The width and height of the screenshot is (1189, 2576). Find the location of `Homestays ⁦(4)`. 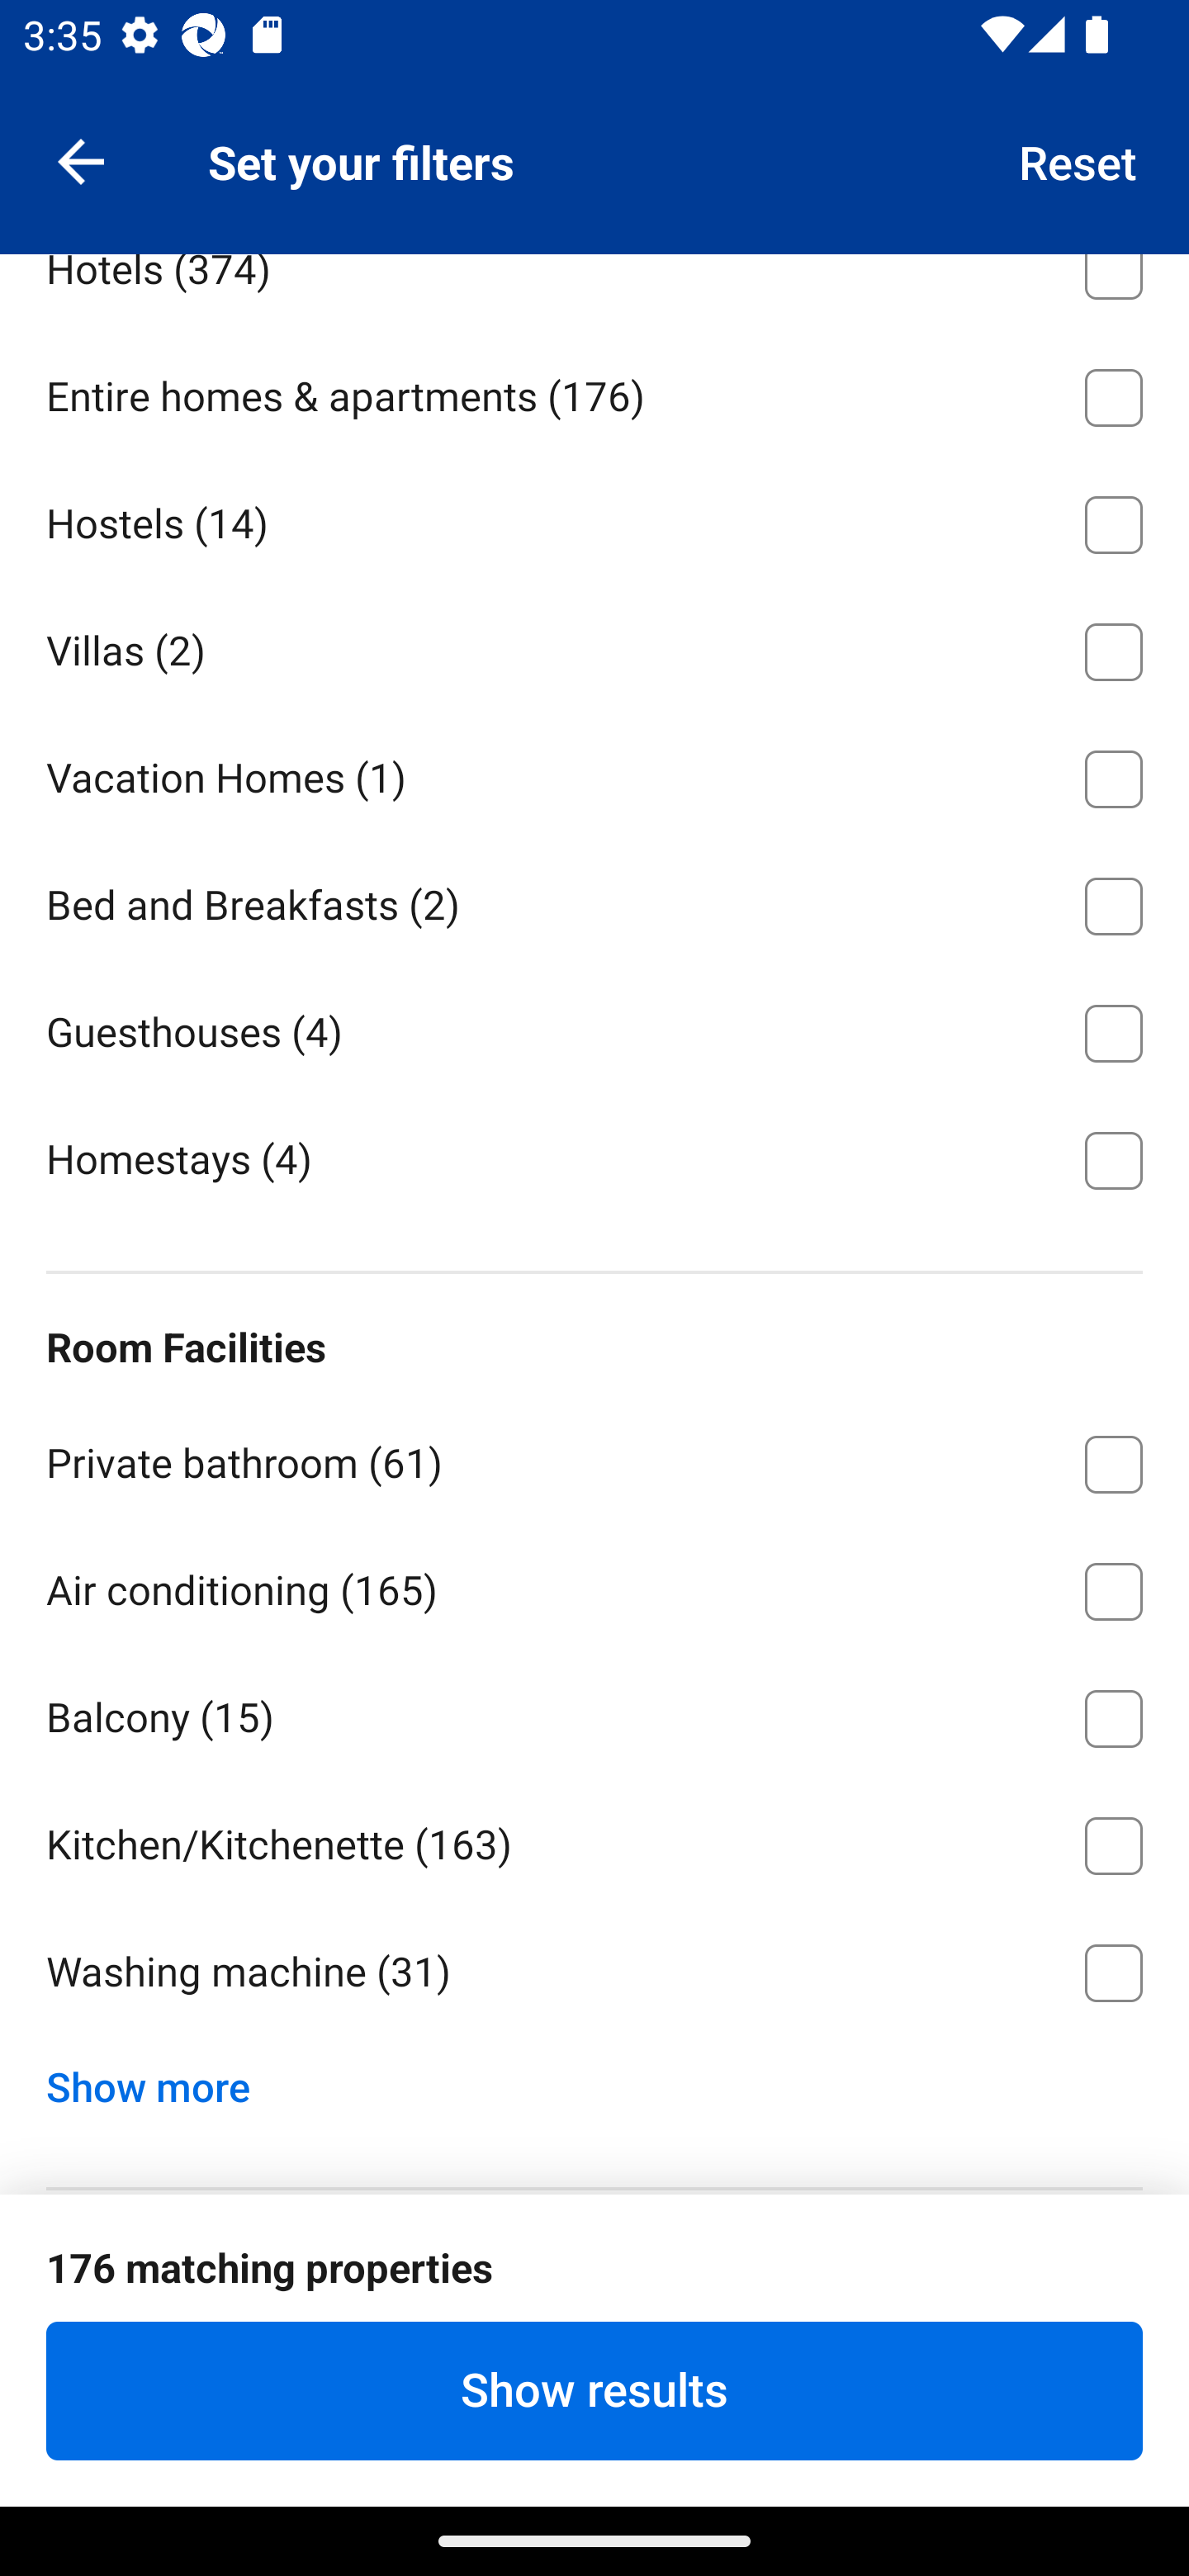

Homestays ⁦(4) is located at coordinates (594, 1158).